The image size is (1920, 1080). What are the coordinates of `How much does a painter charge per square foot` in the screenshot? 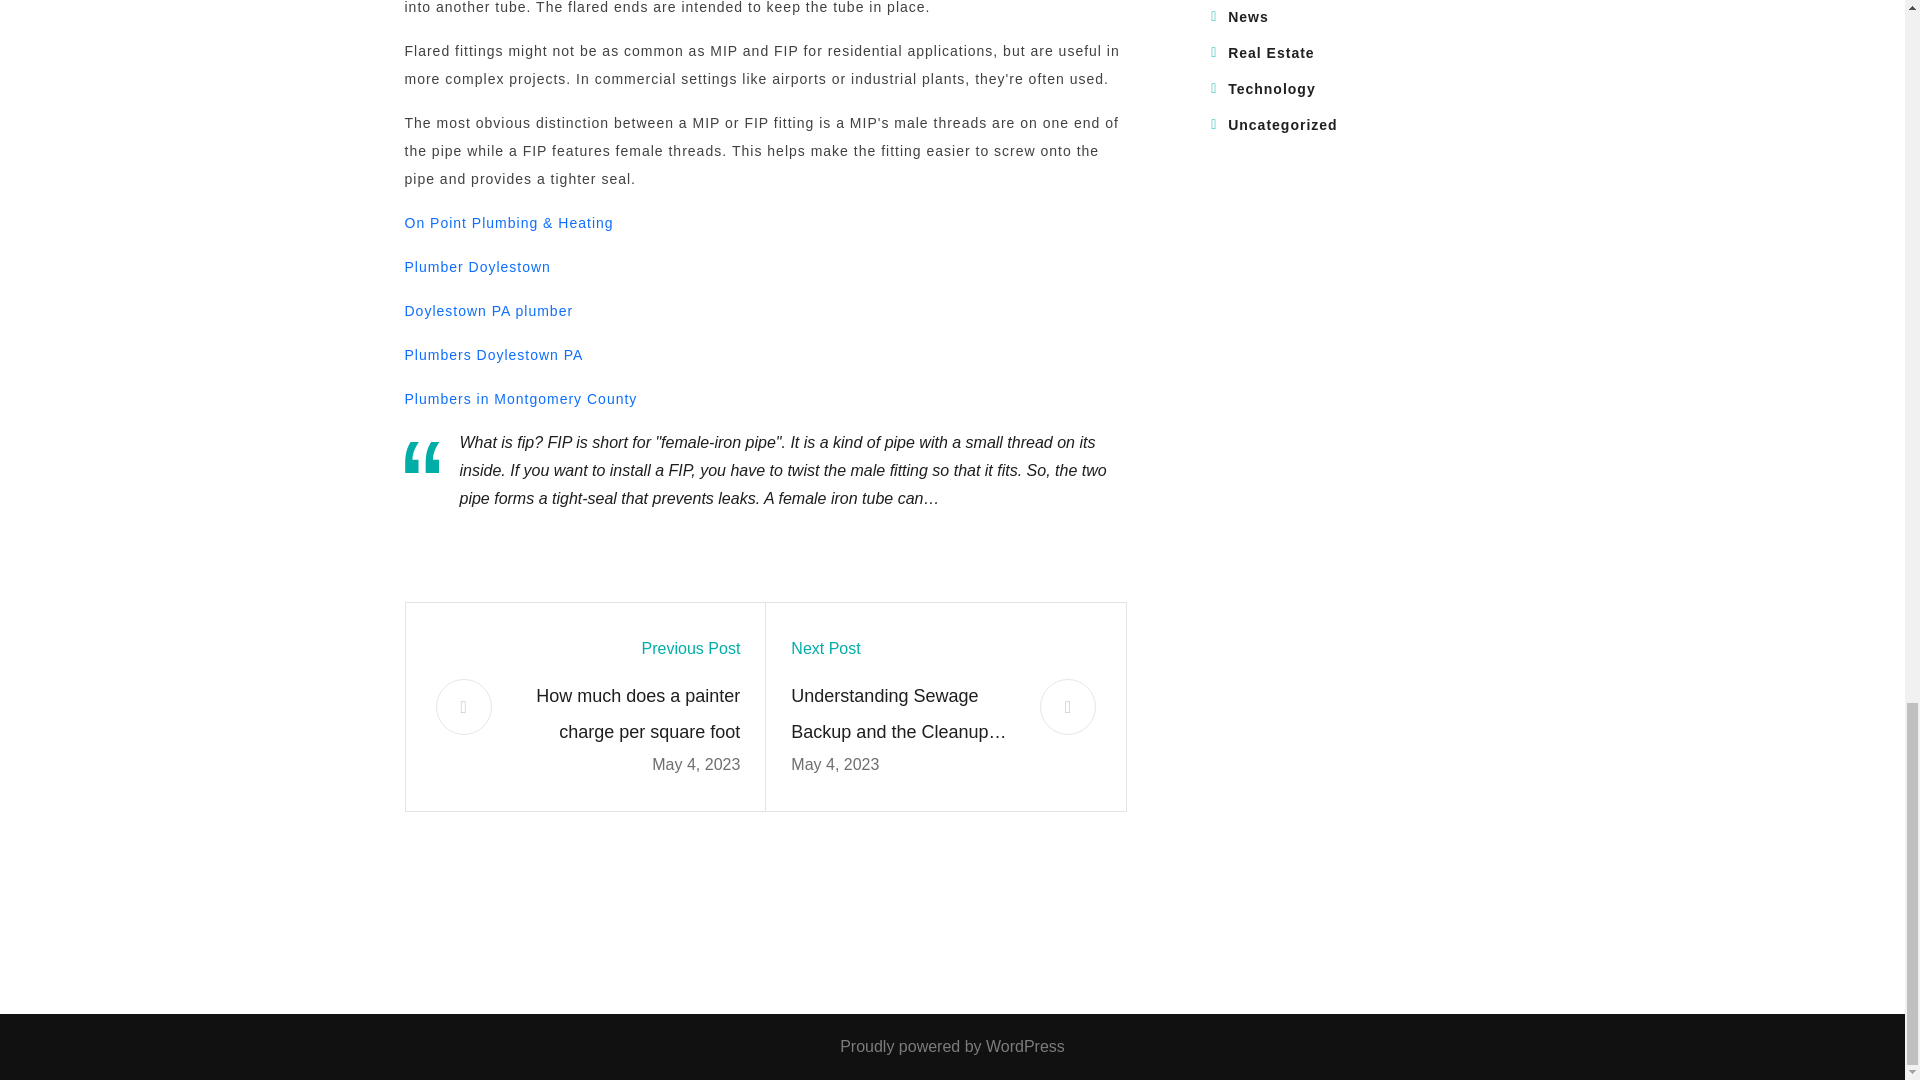 It's located at (628, 714).